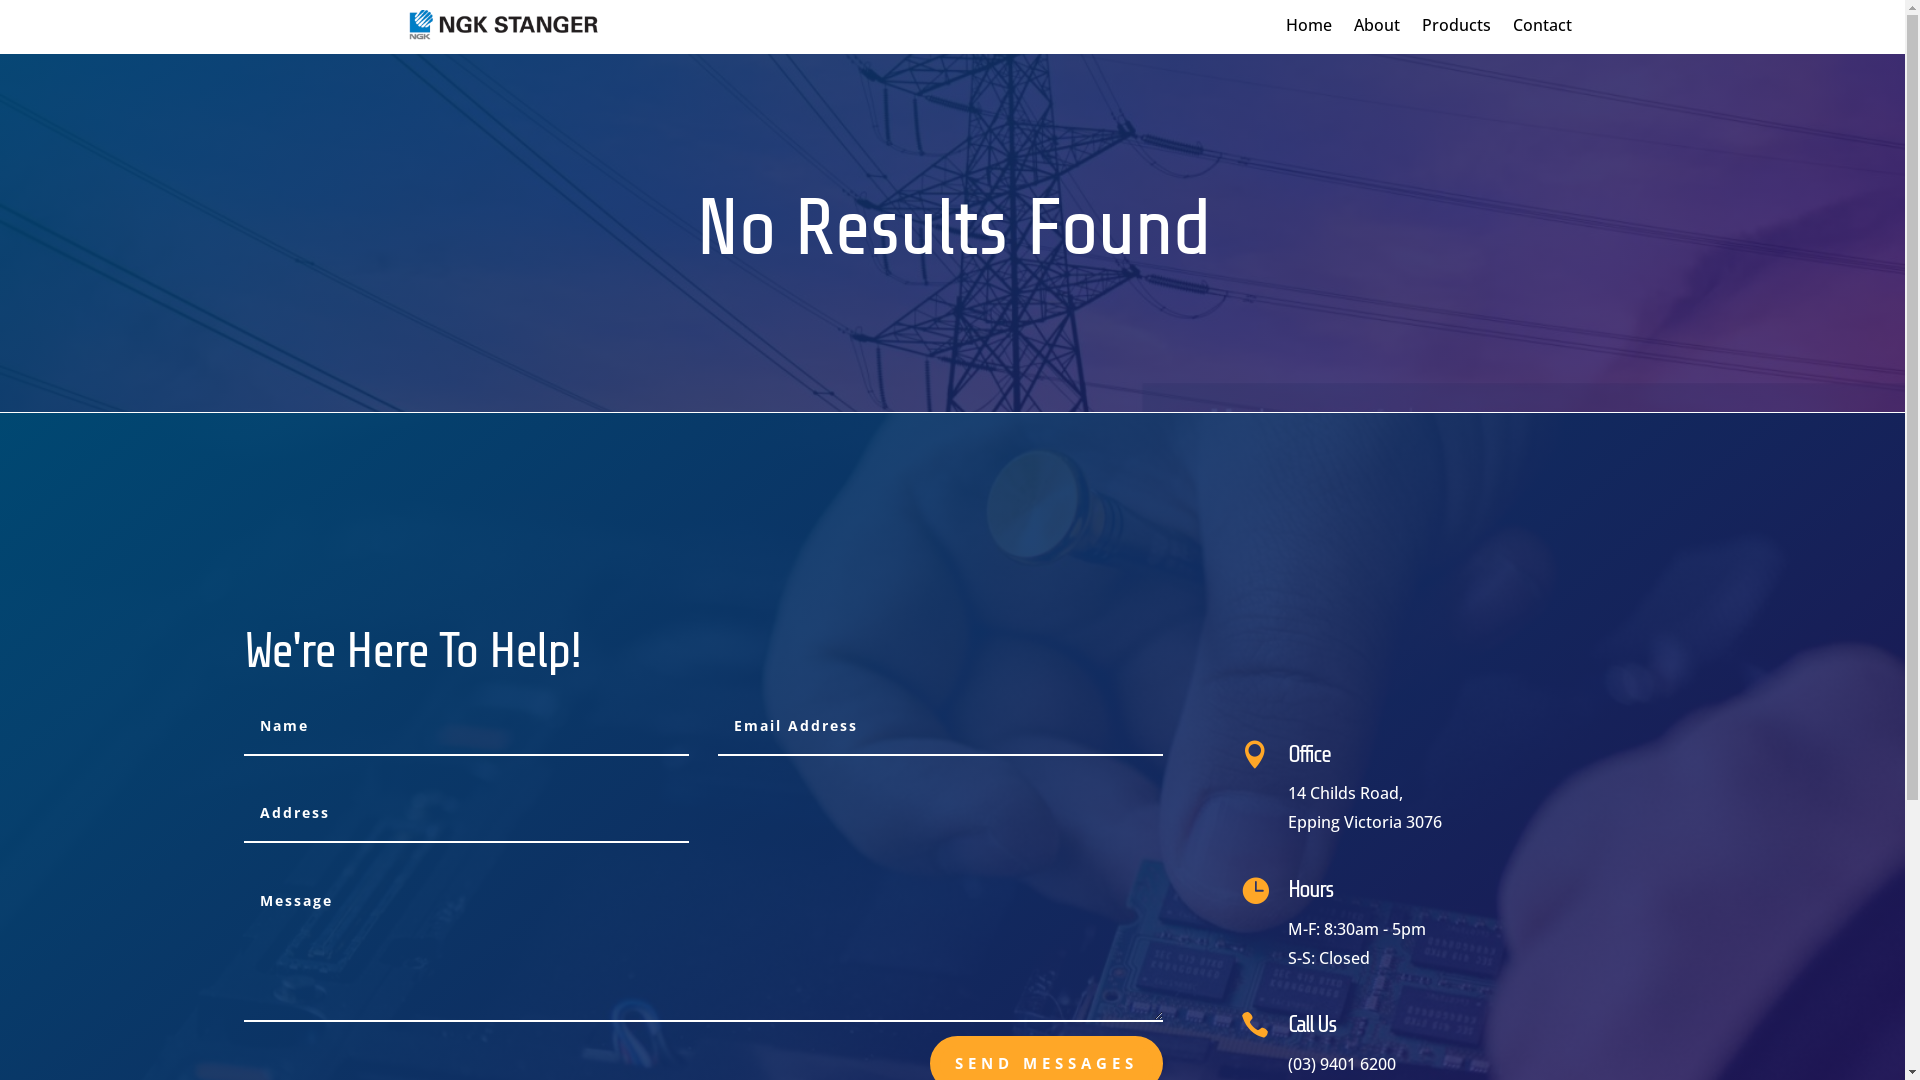 The height and width of the screenshot is (1080, 1920). Describe the element at coordinates (1456, 29) in the screenshot. I see `Products` at that location.